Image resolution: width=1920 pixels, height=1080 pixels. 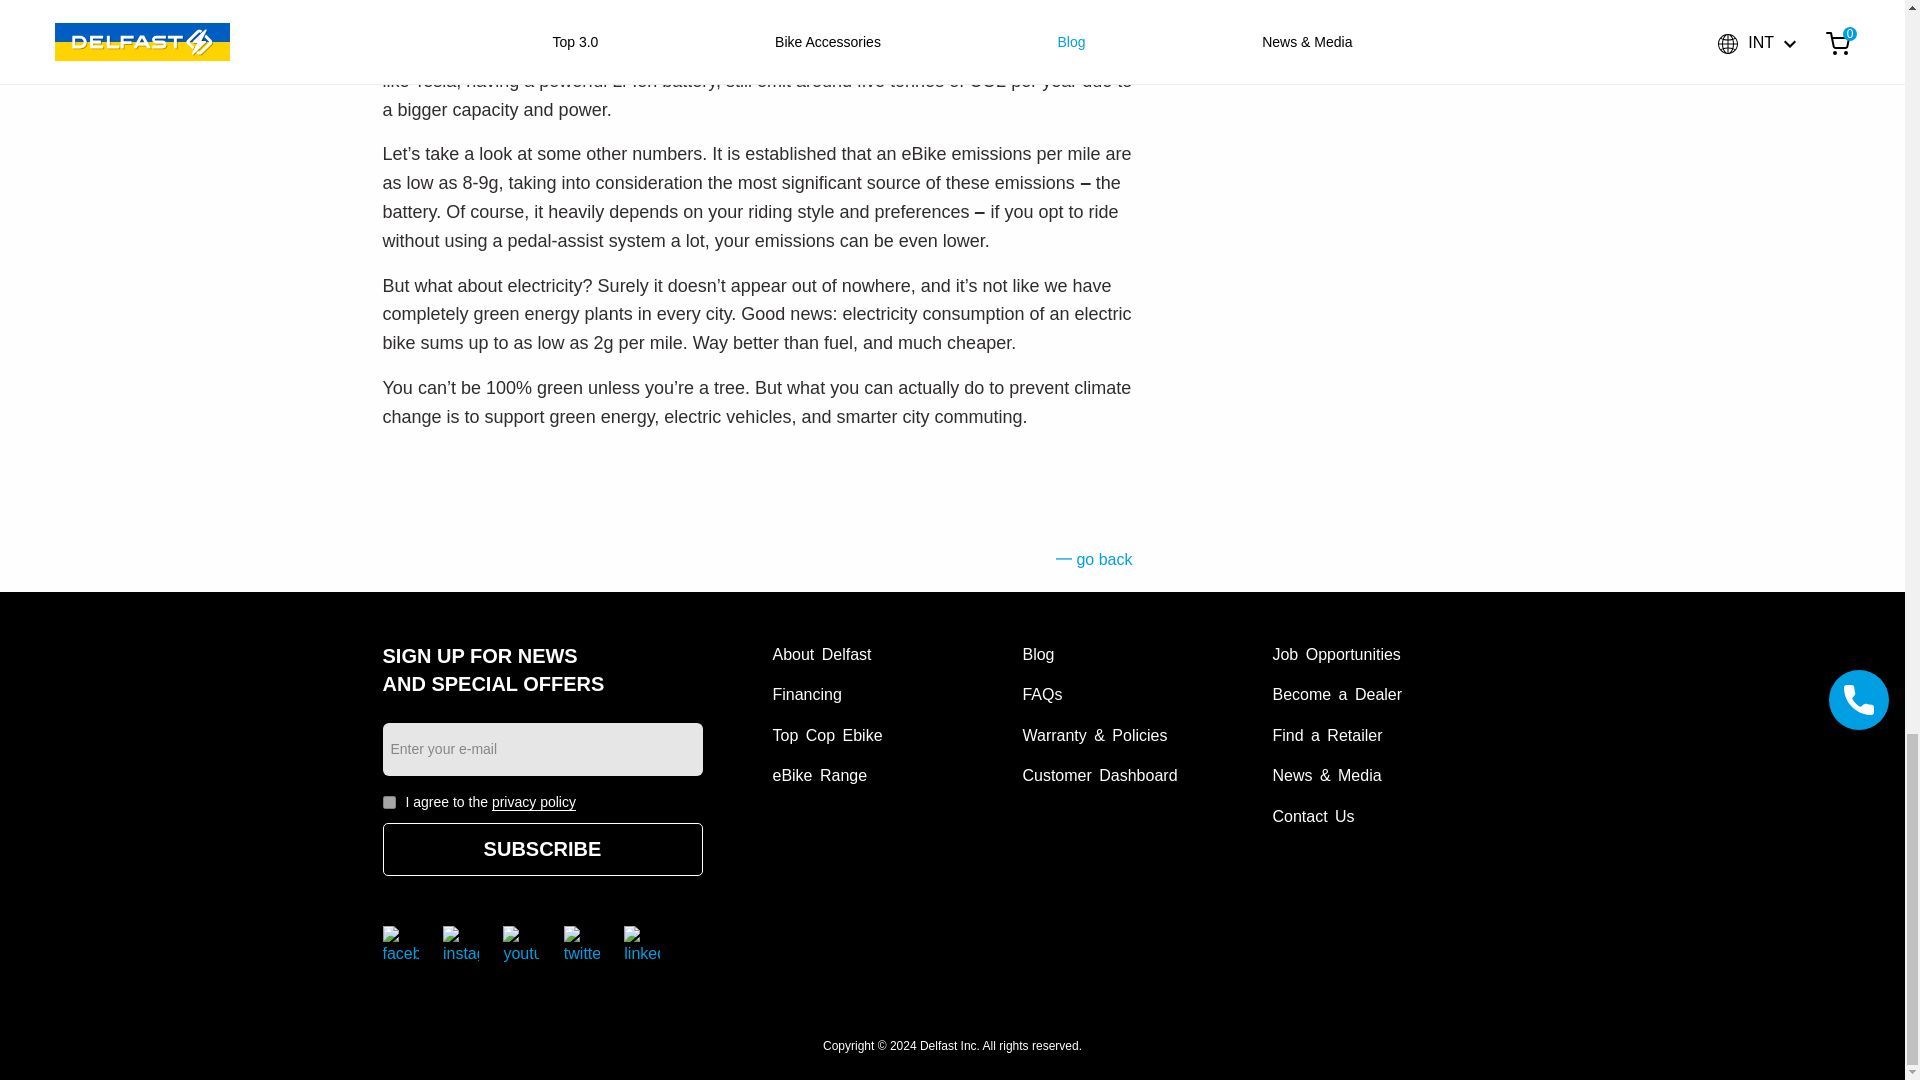 I want to click on Customer Dashboard, so click(x=1098, y=775).